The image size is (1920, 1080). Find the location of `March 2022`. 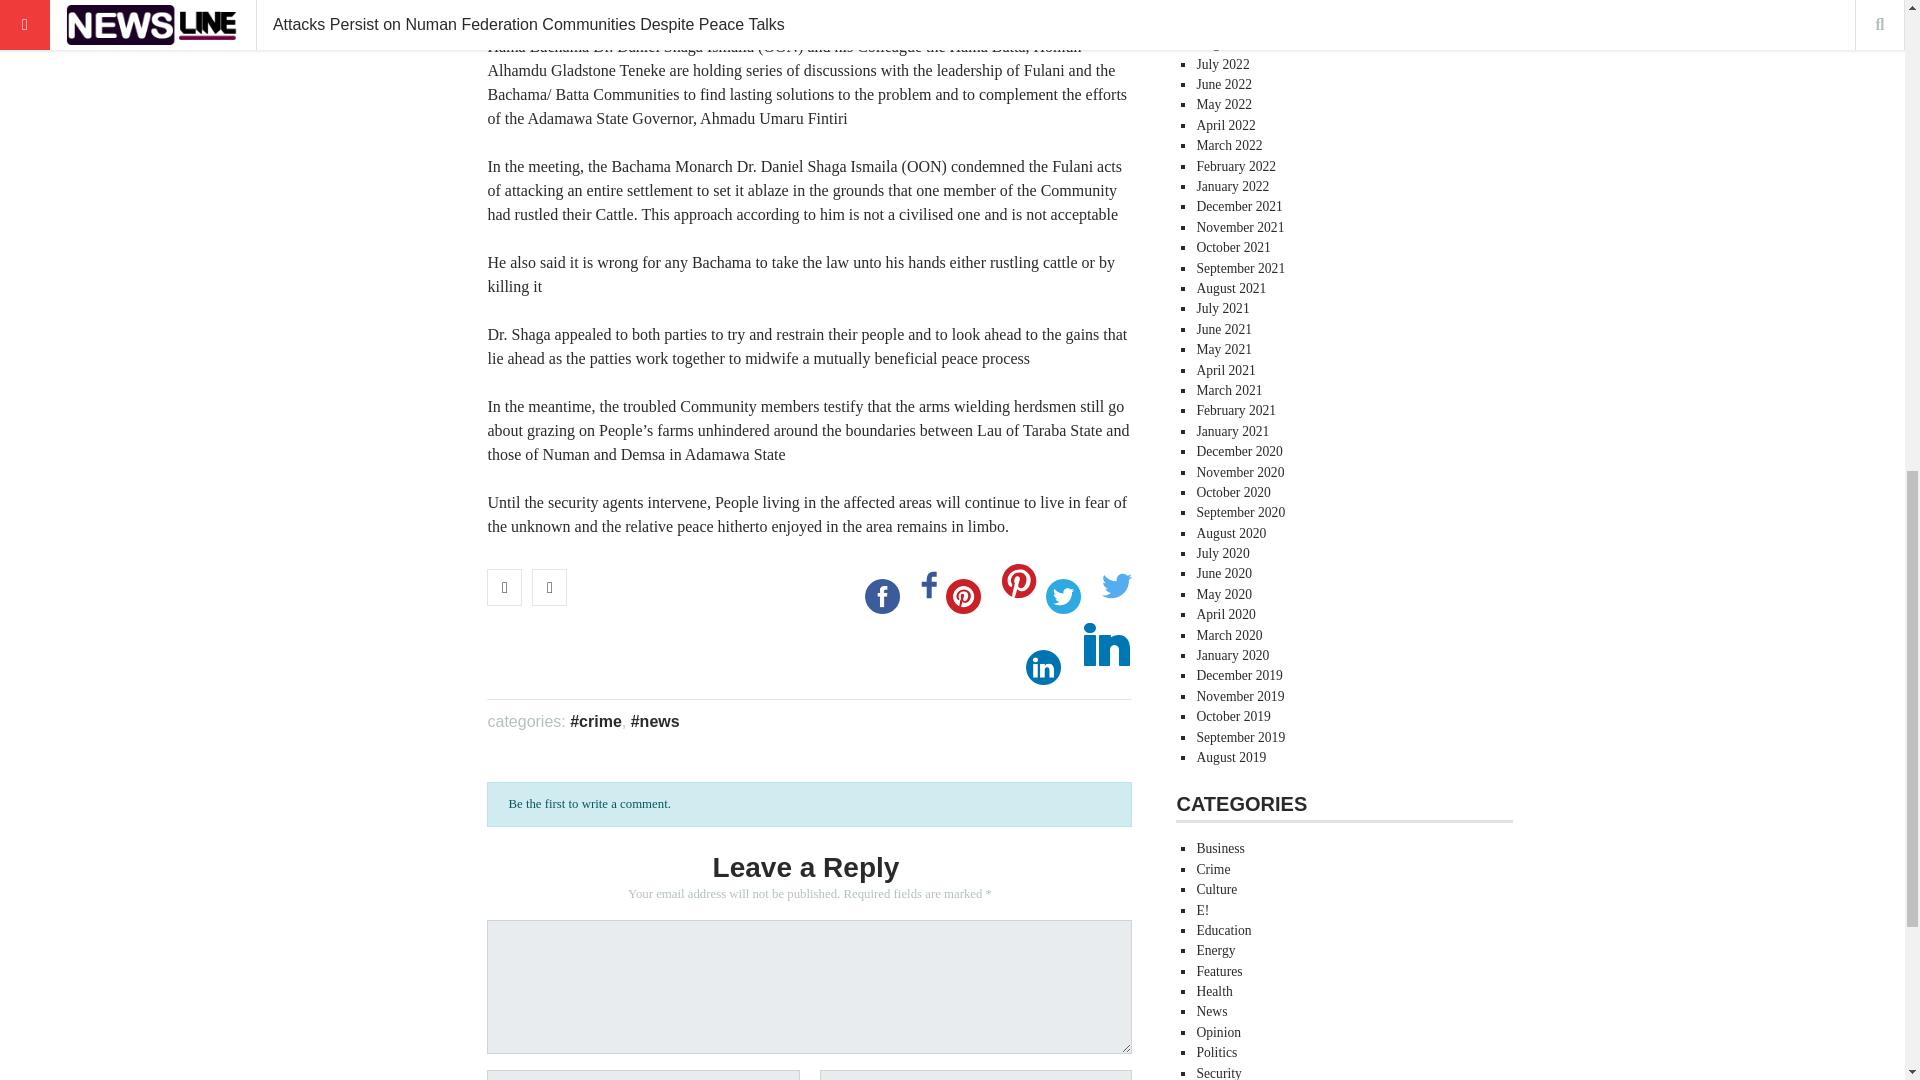

March 2022 is located at coordinates (1228, 146).